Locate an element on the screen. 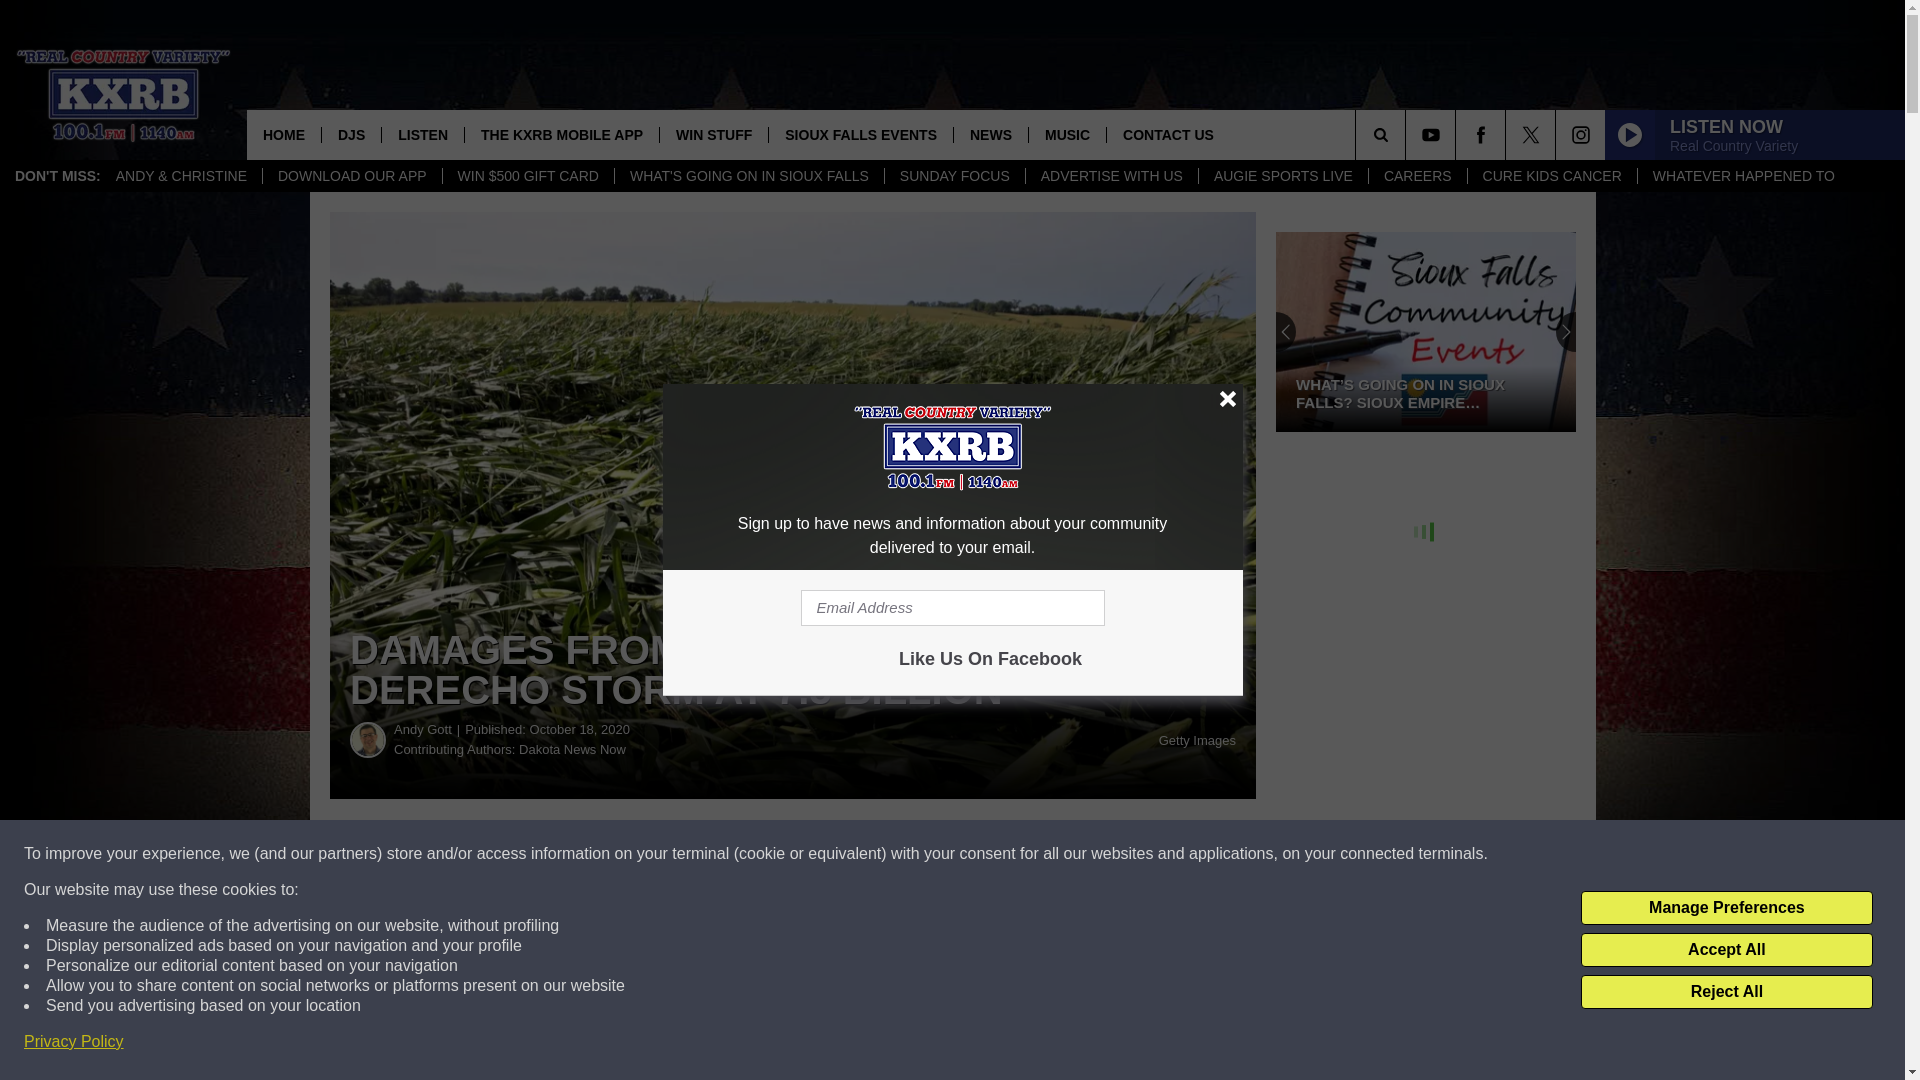 This screenshot has height=1080, width=1920. SEARCH is located at coordinates (1408, 134).